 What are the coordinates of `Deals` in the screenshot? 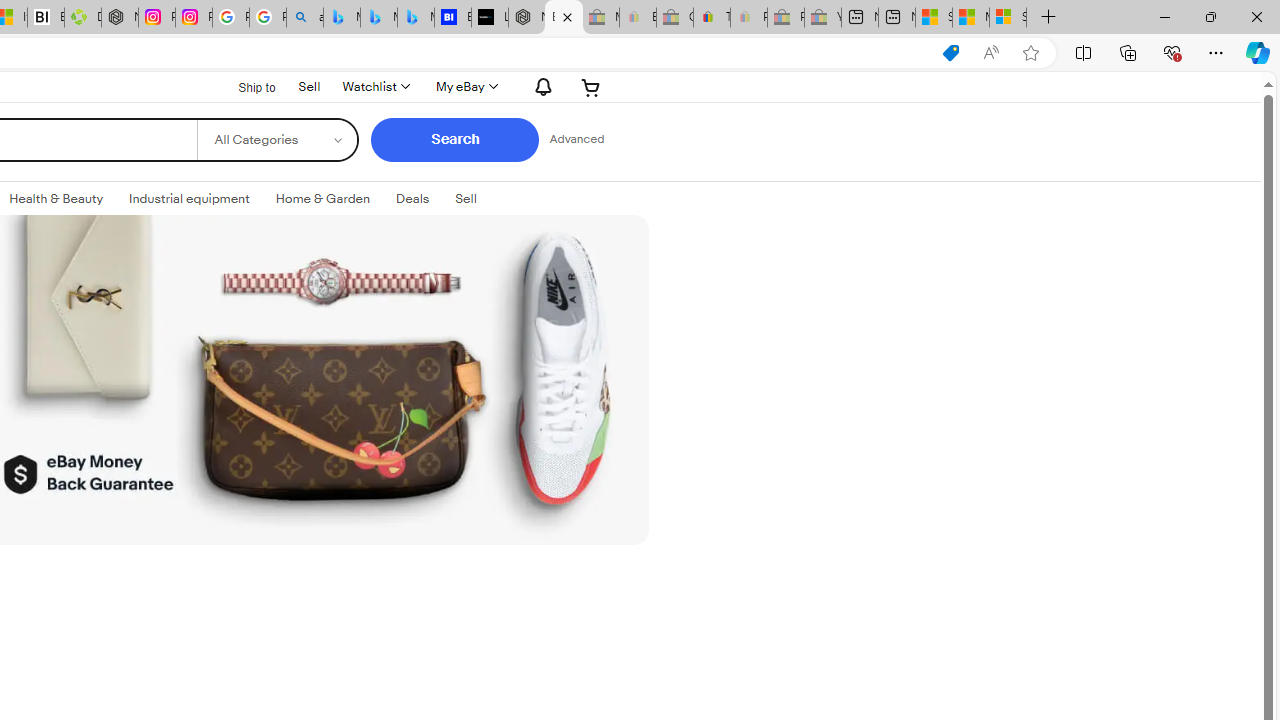 It's located at (412, 198).